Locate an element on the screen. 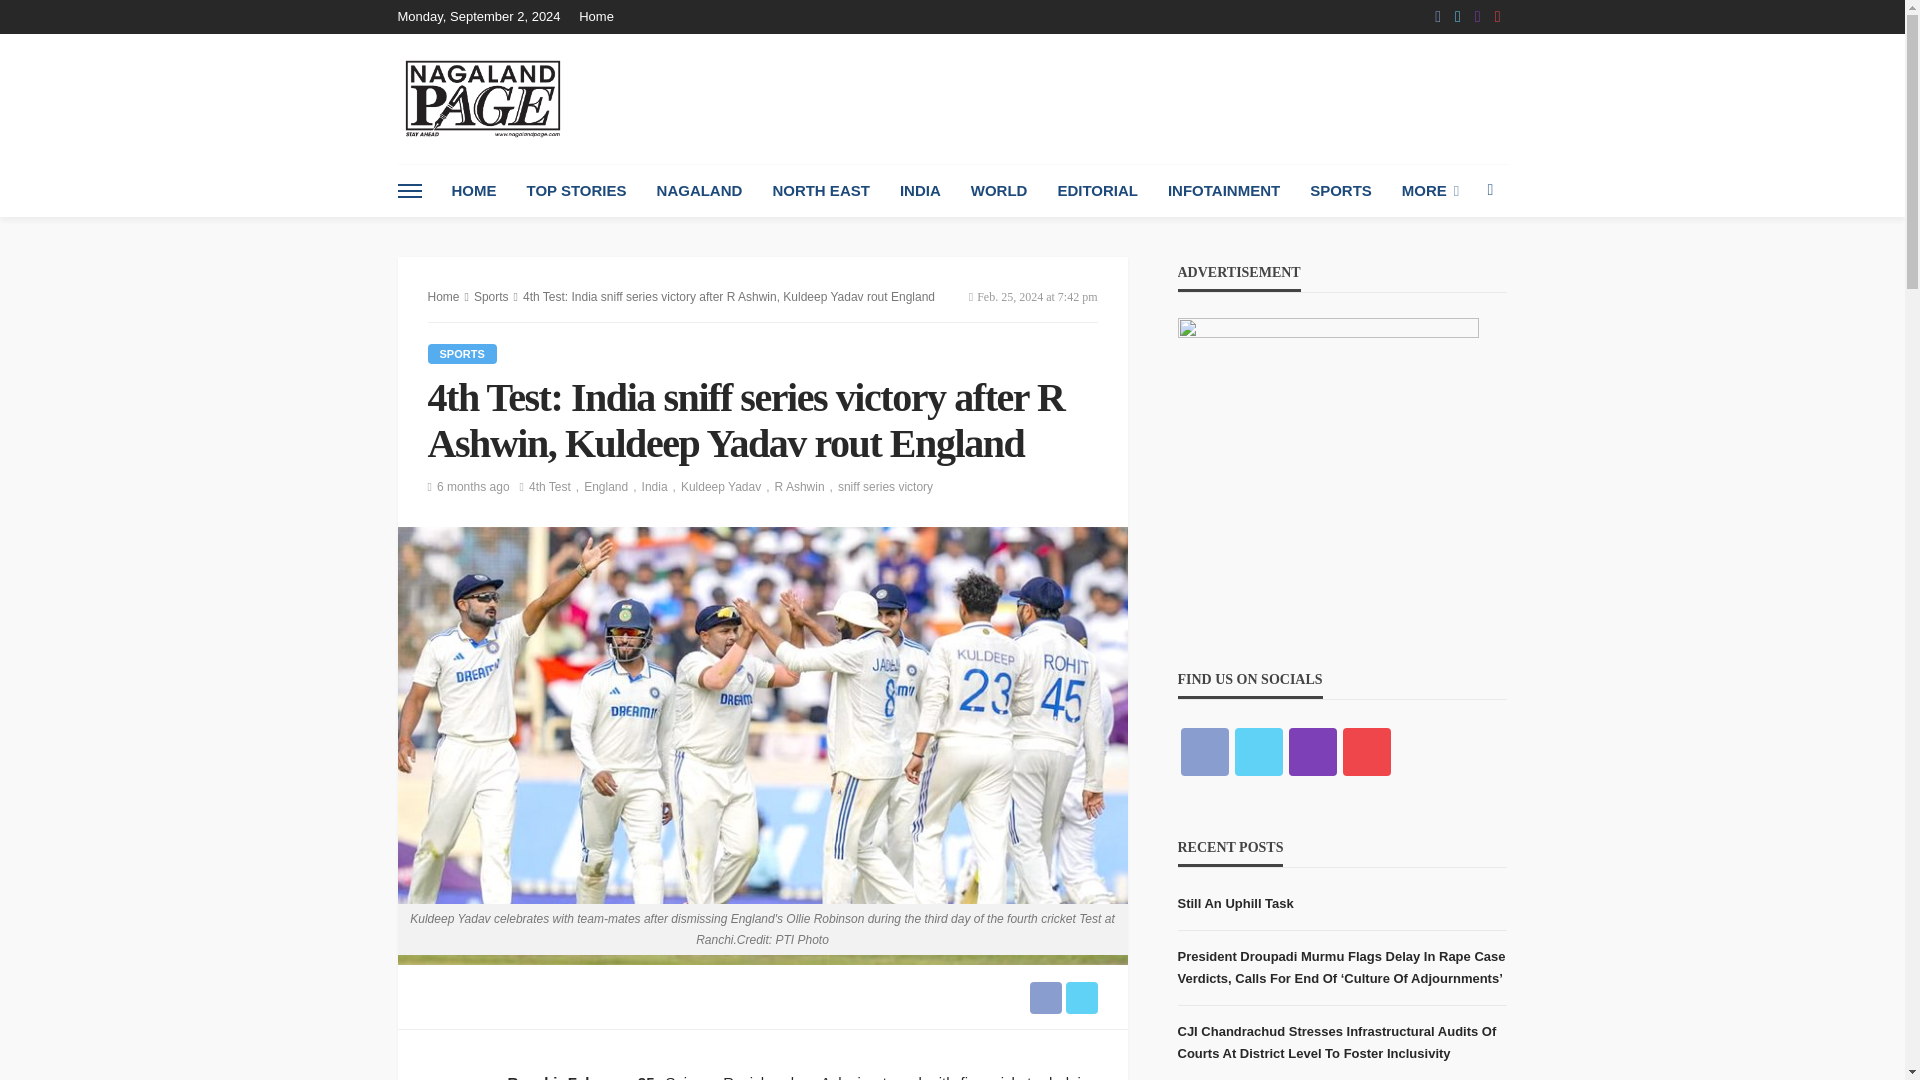 Image resolution: width=1920 pixels, height=1080 pixels. TOP STORIES is located at coordinates (576, 191).